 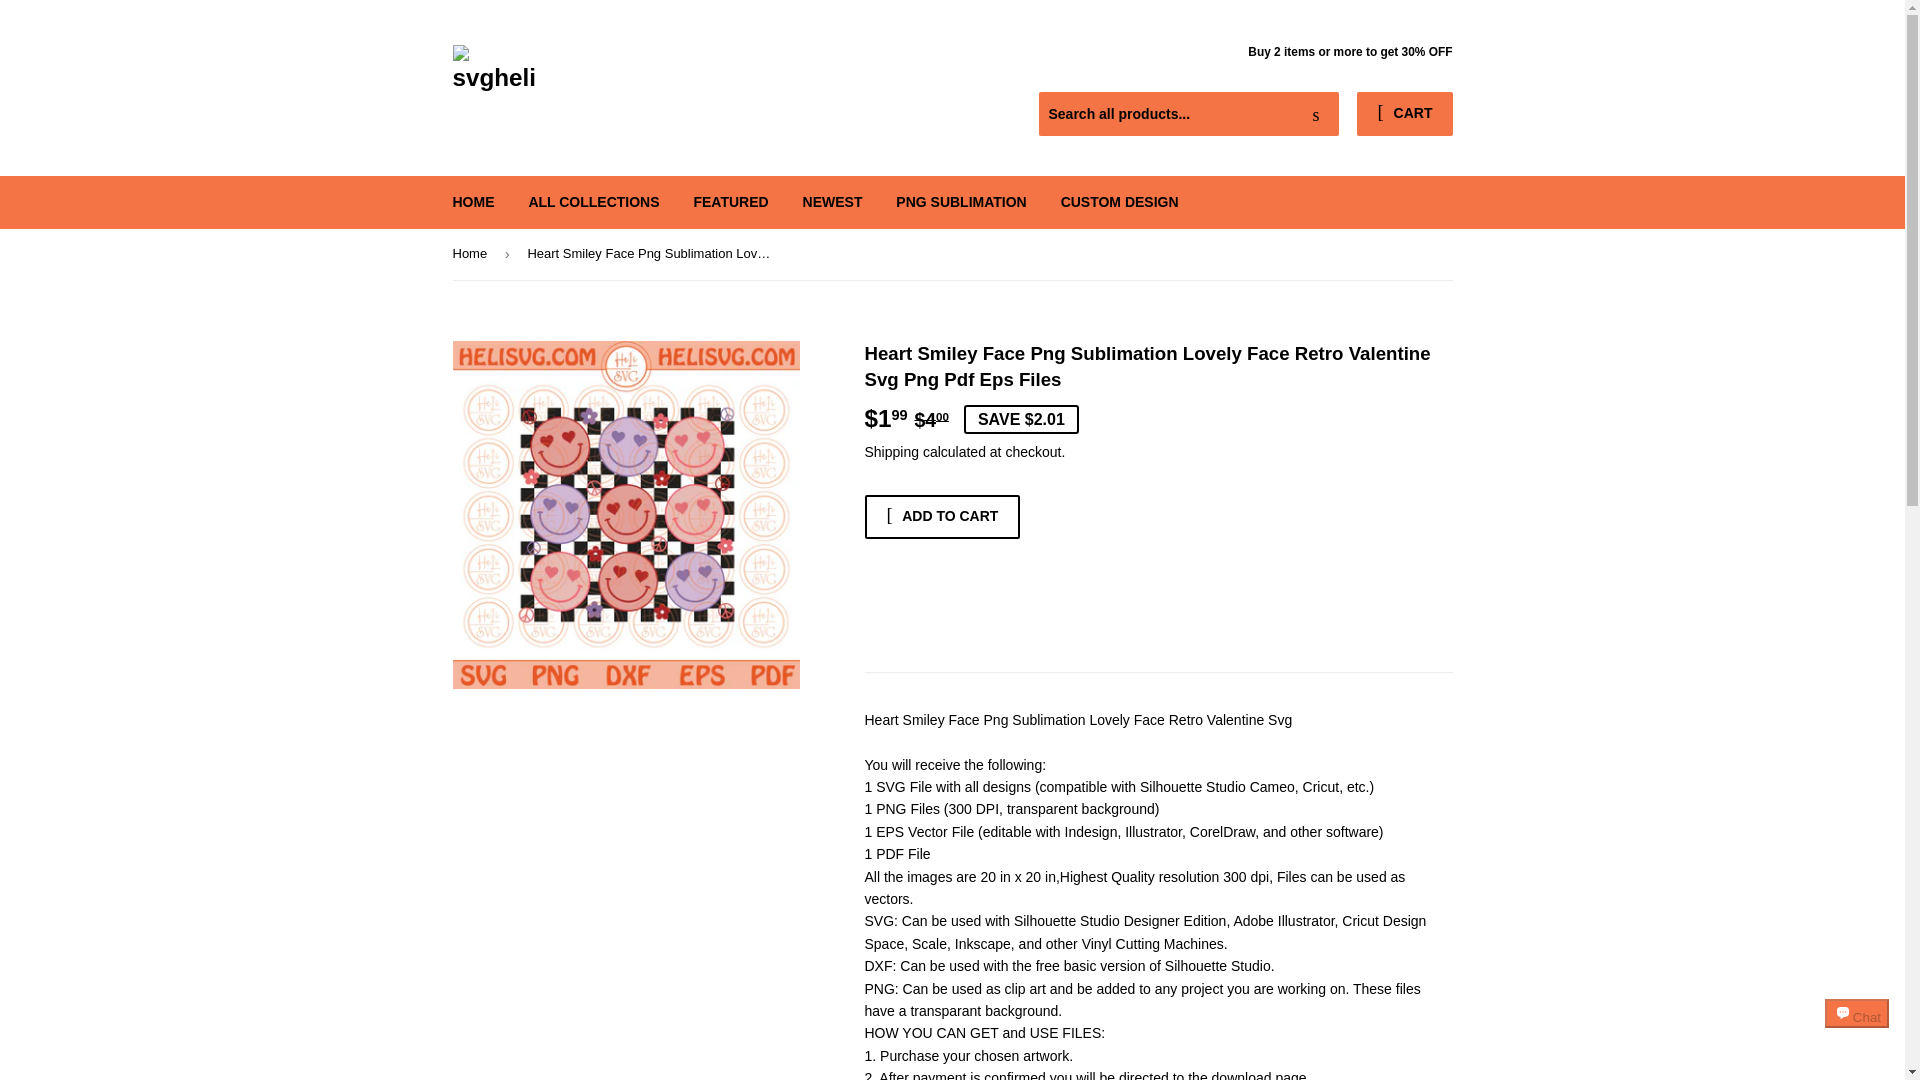 I want to click on ADD TO CART, so click(x=942, y=515).